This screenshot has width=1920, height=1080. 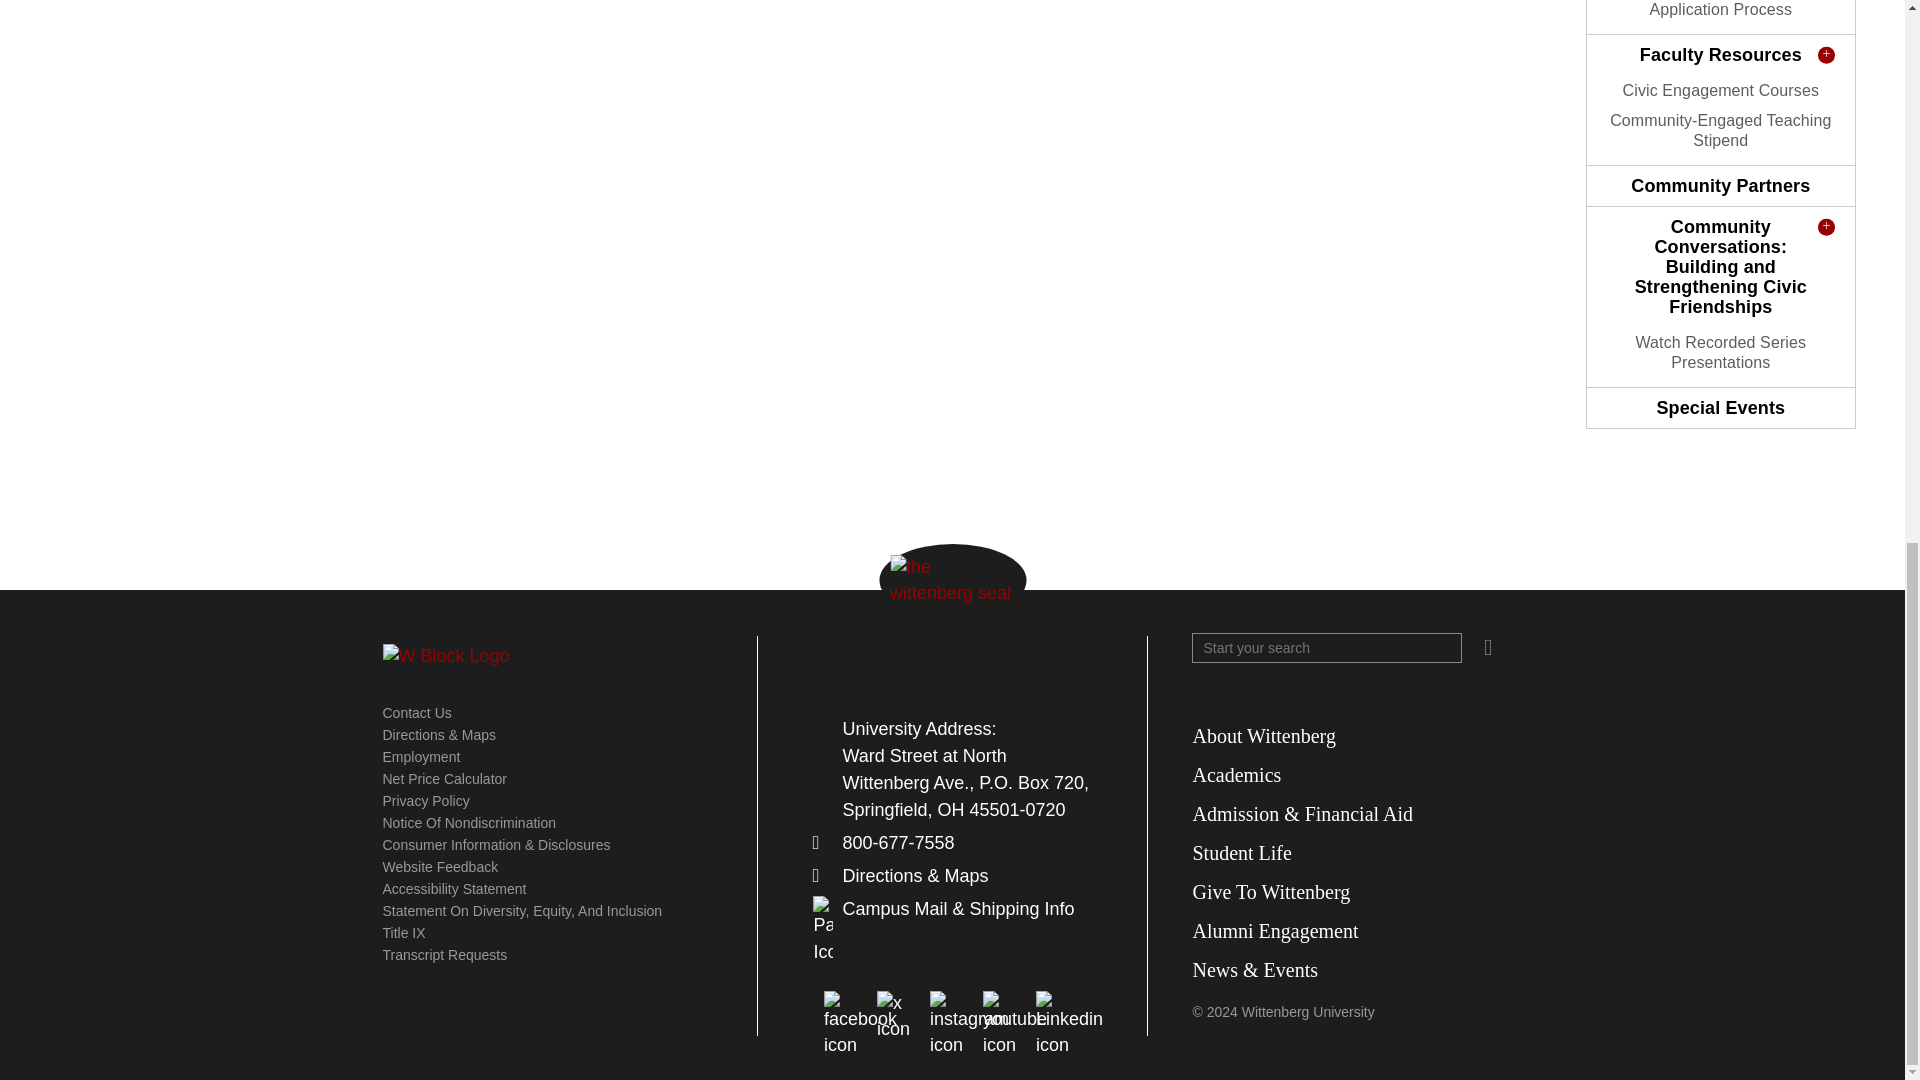 What do you see at coordinates (846, 1013) in the screenshot?
I see `Facebook` at bounding box center [846, 1013].